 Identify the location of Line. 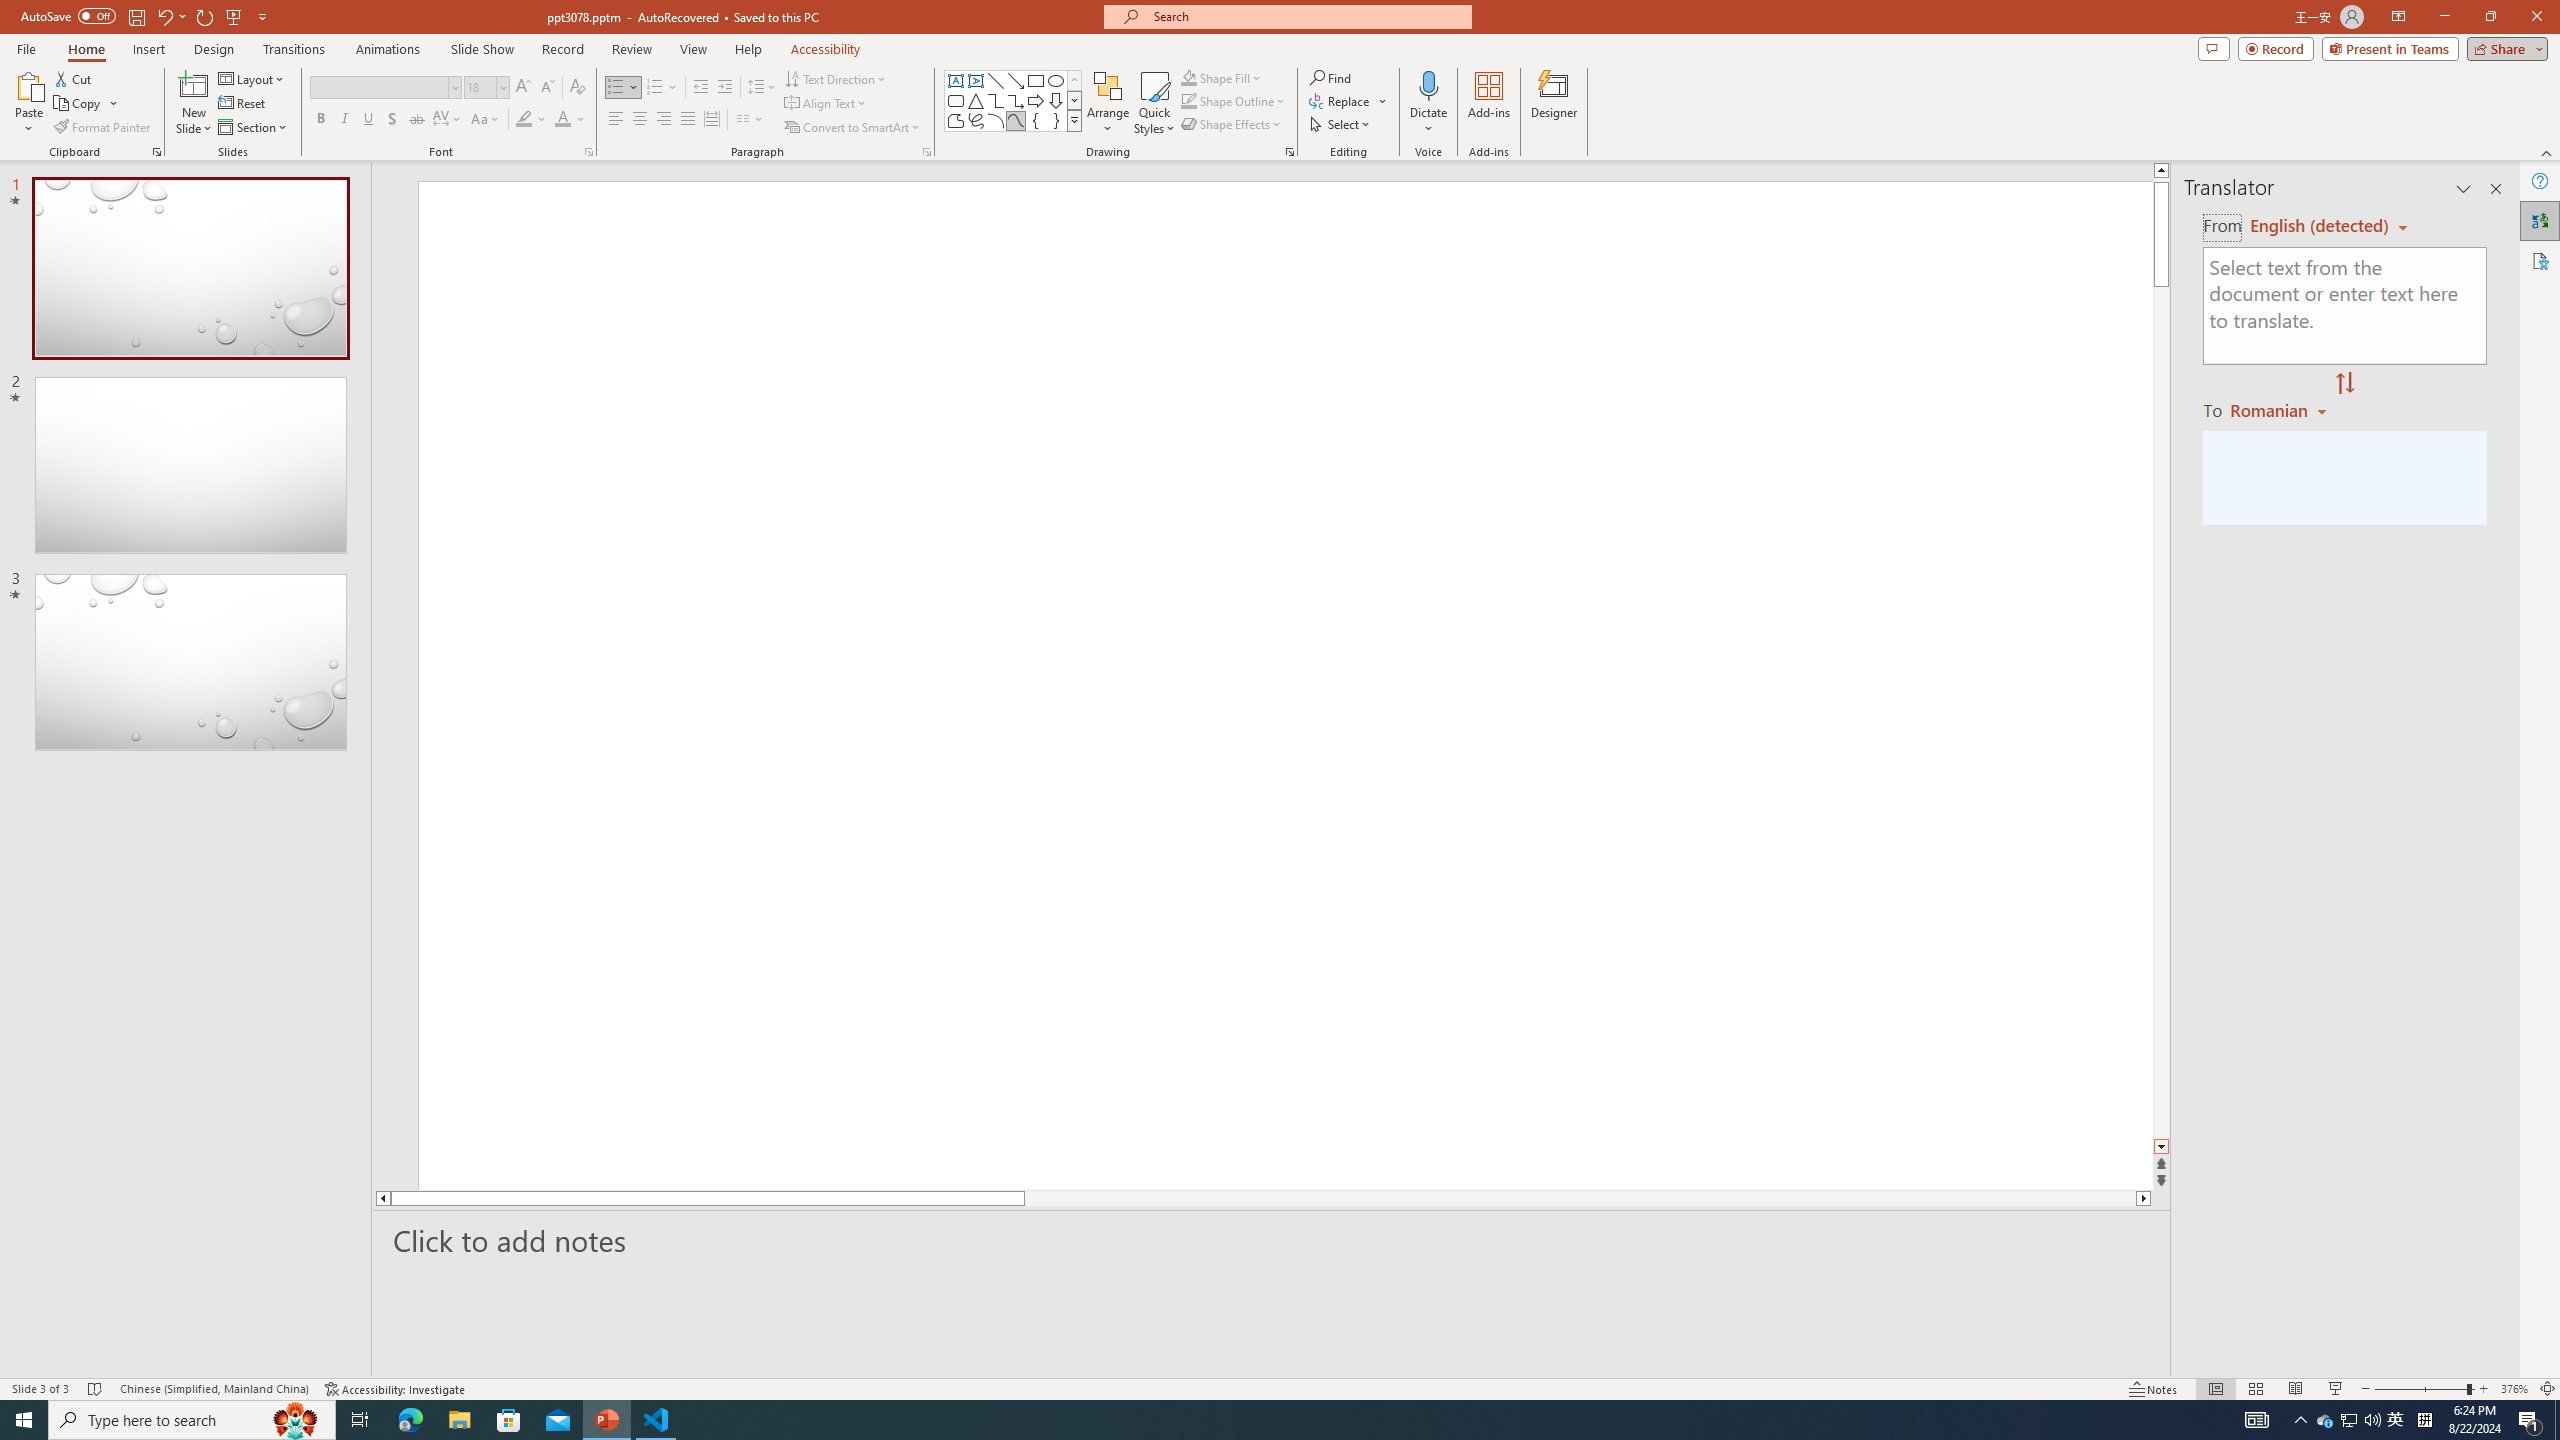
(996, 80).